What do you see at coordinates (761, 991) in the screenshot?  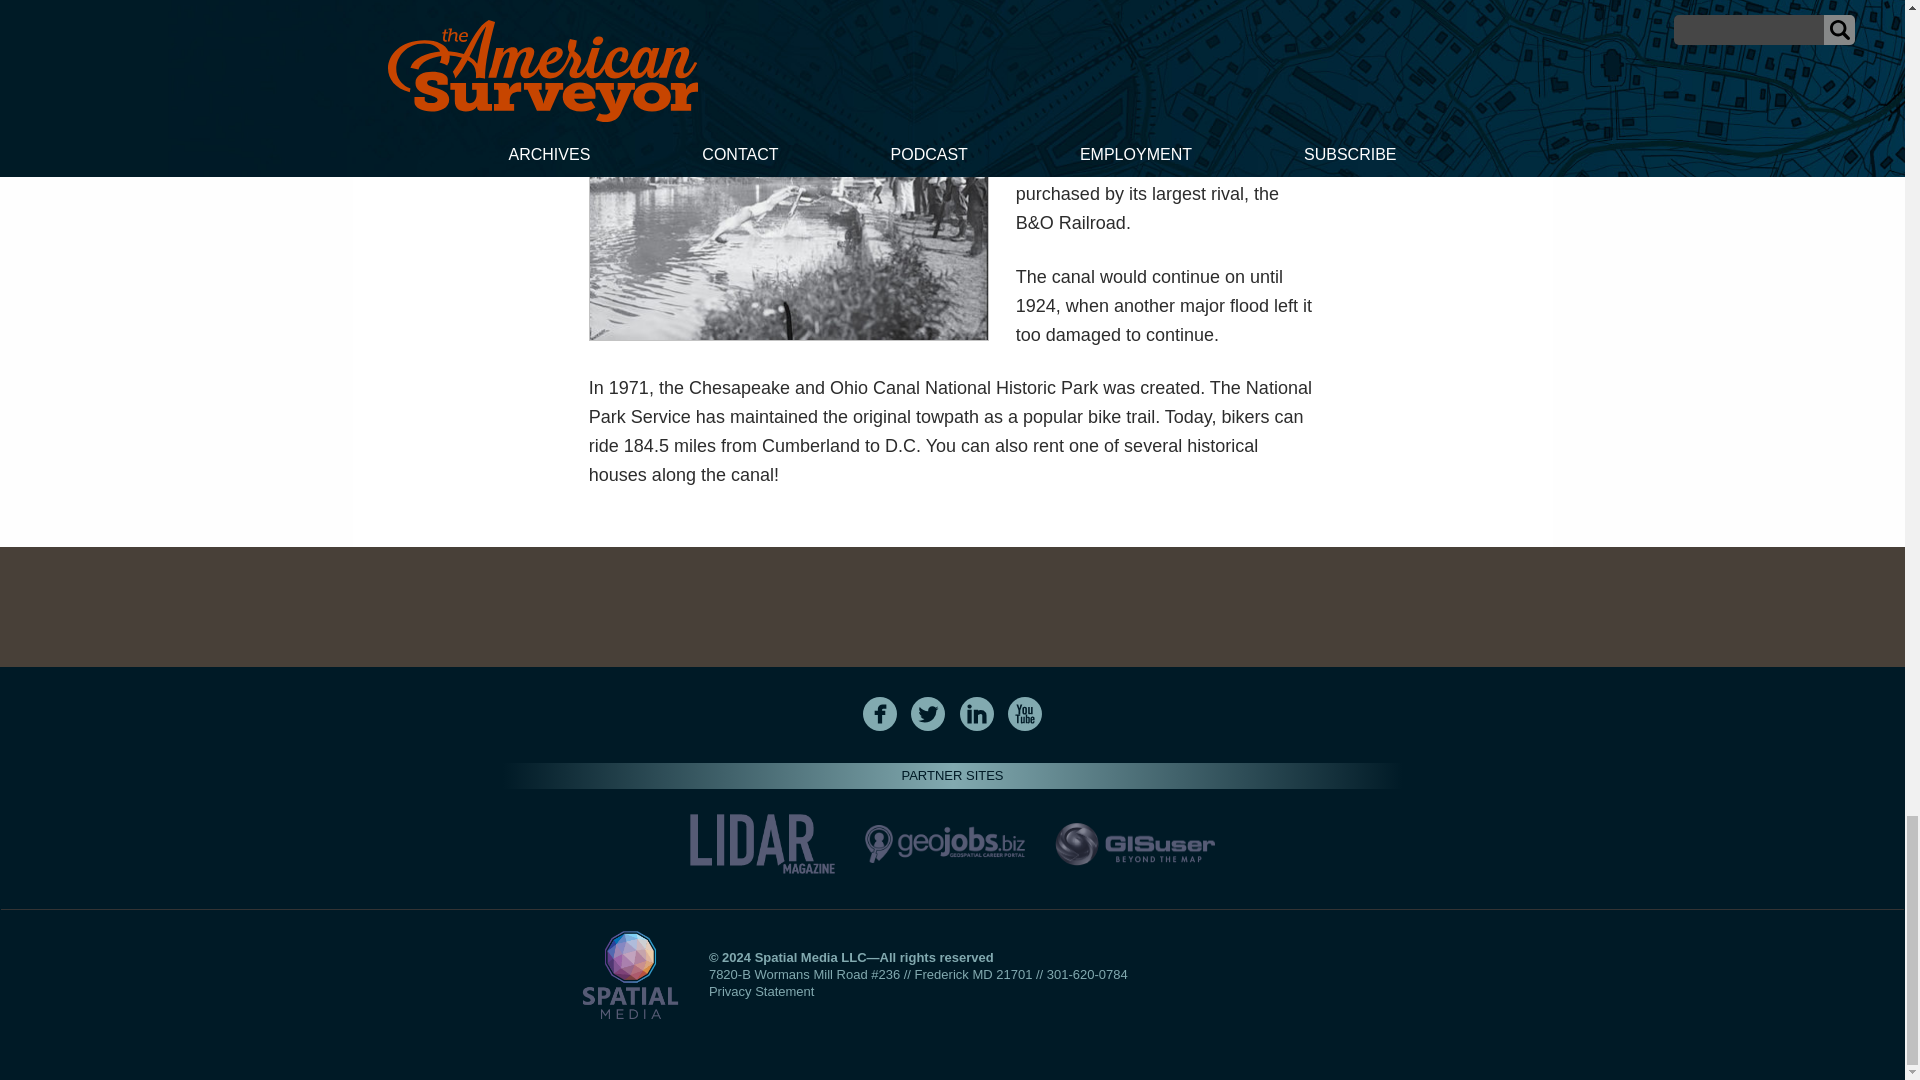 I see `Privacy Statement` at bounding box center [761, 991].